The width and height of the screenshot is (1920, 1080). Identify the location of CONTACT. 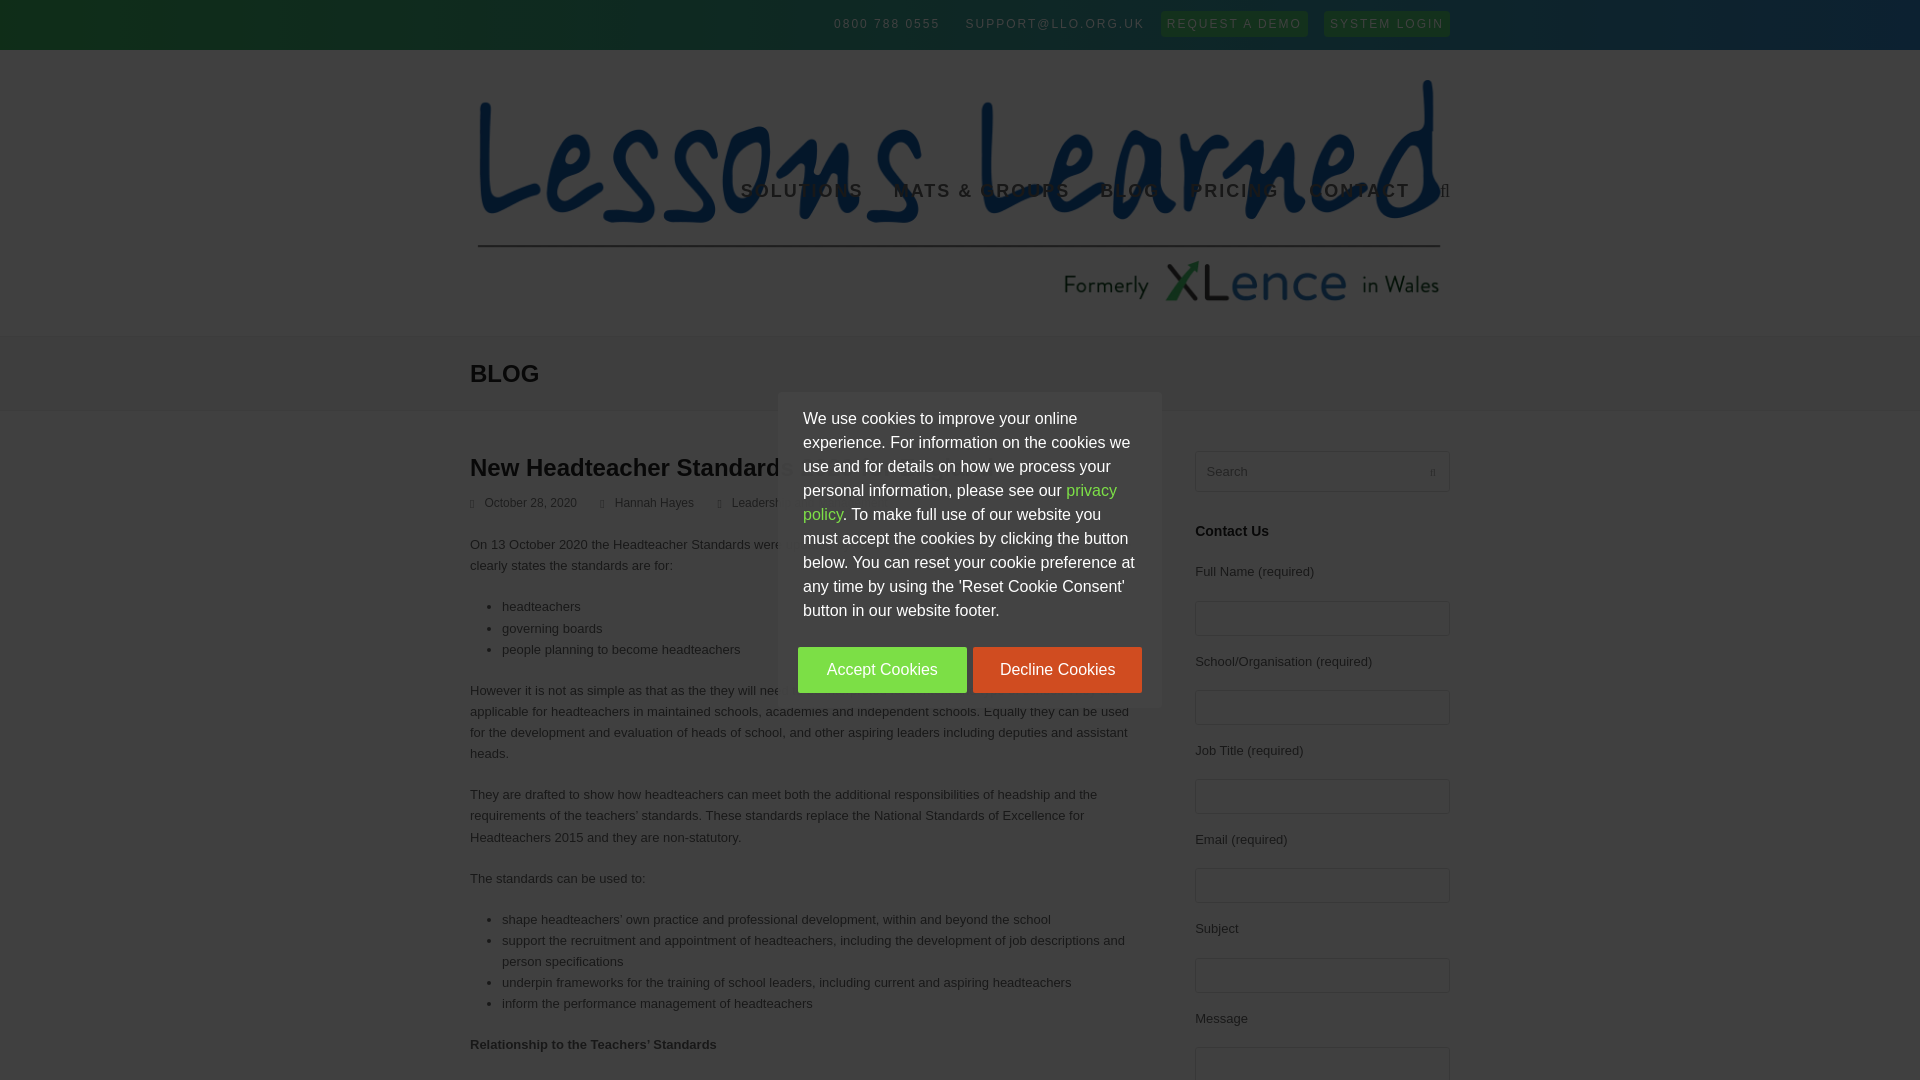
(1359, 193).